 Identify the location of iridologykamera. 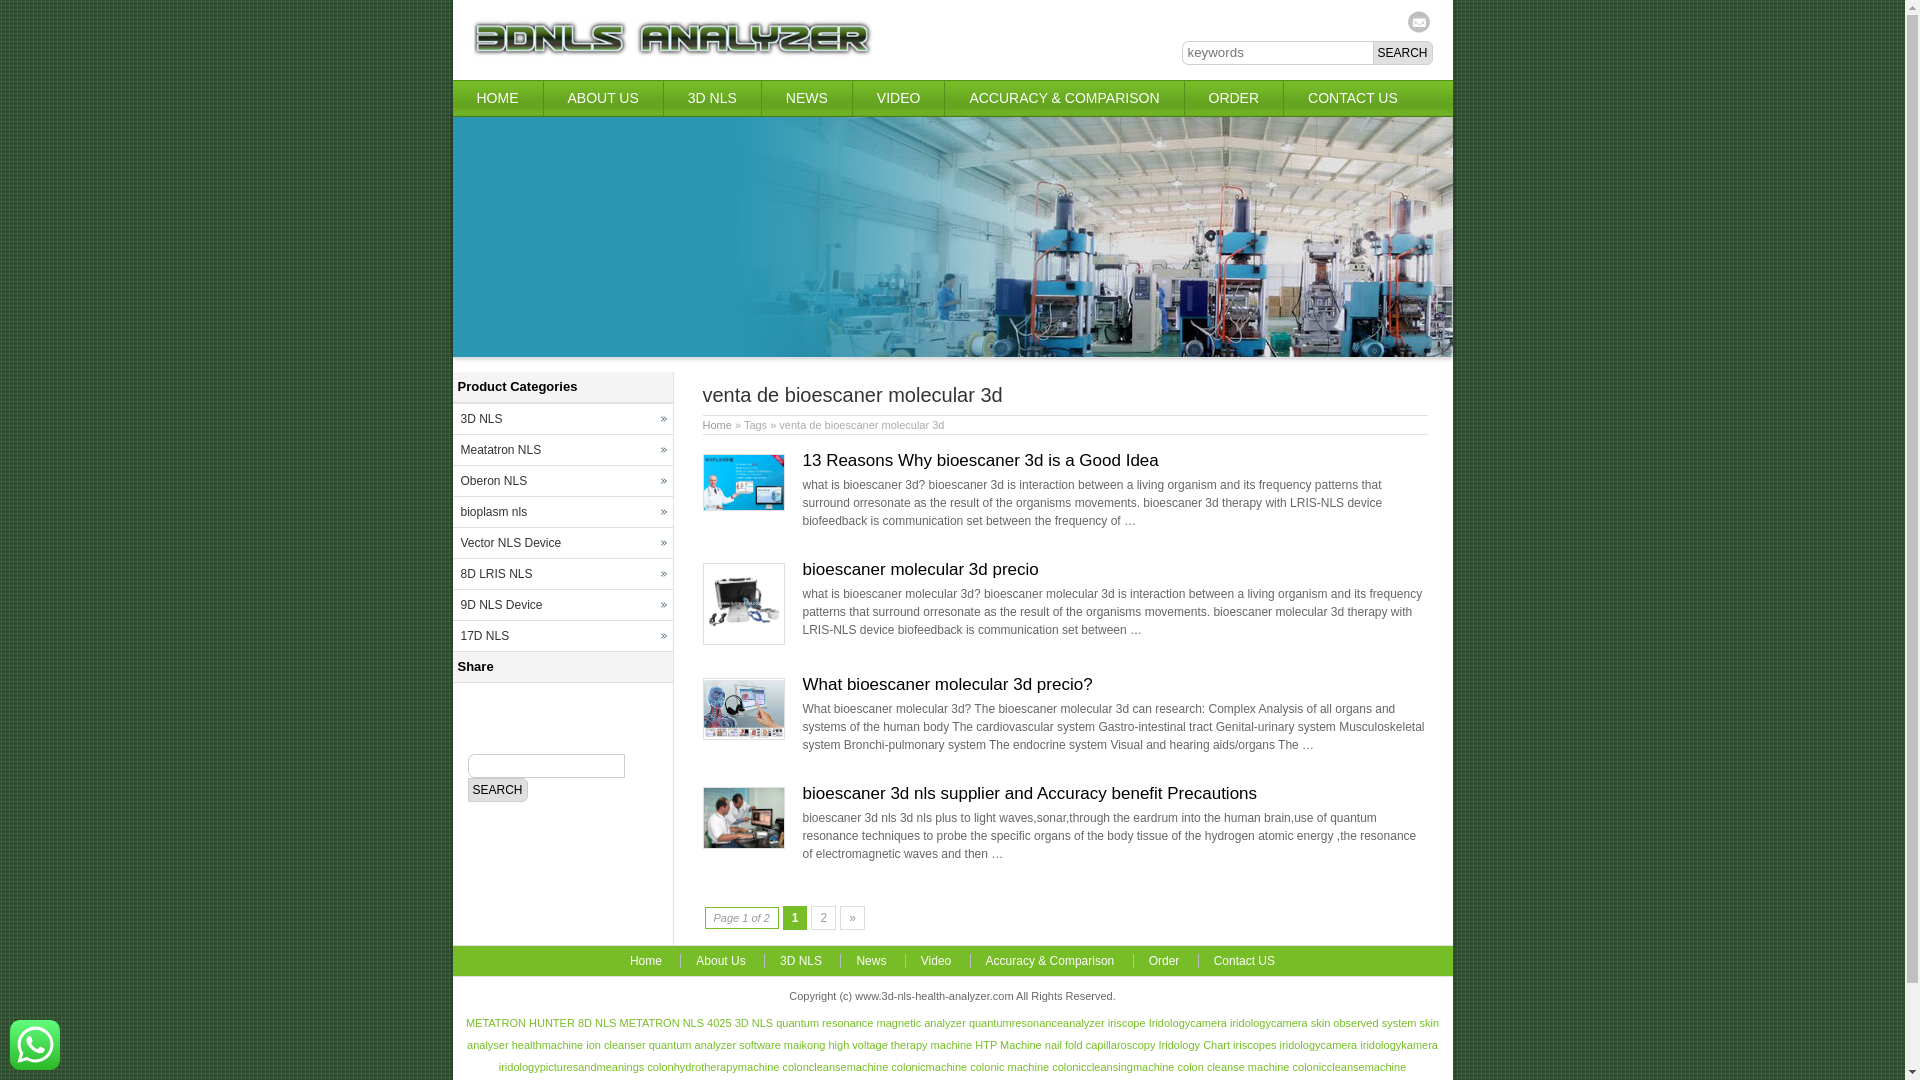
(1399, 1045).